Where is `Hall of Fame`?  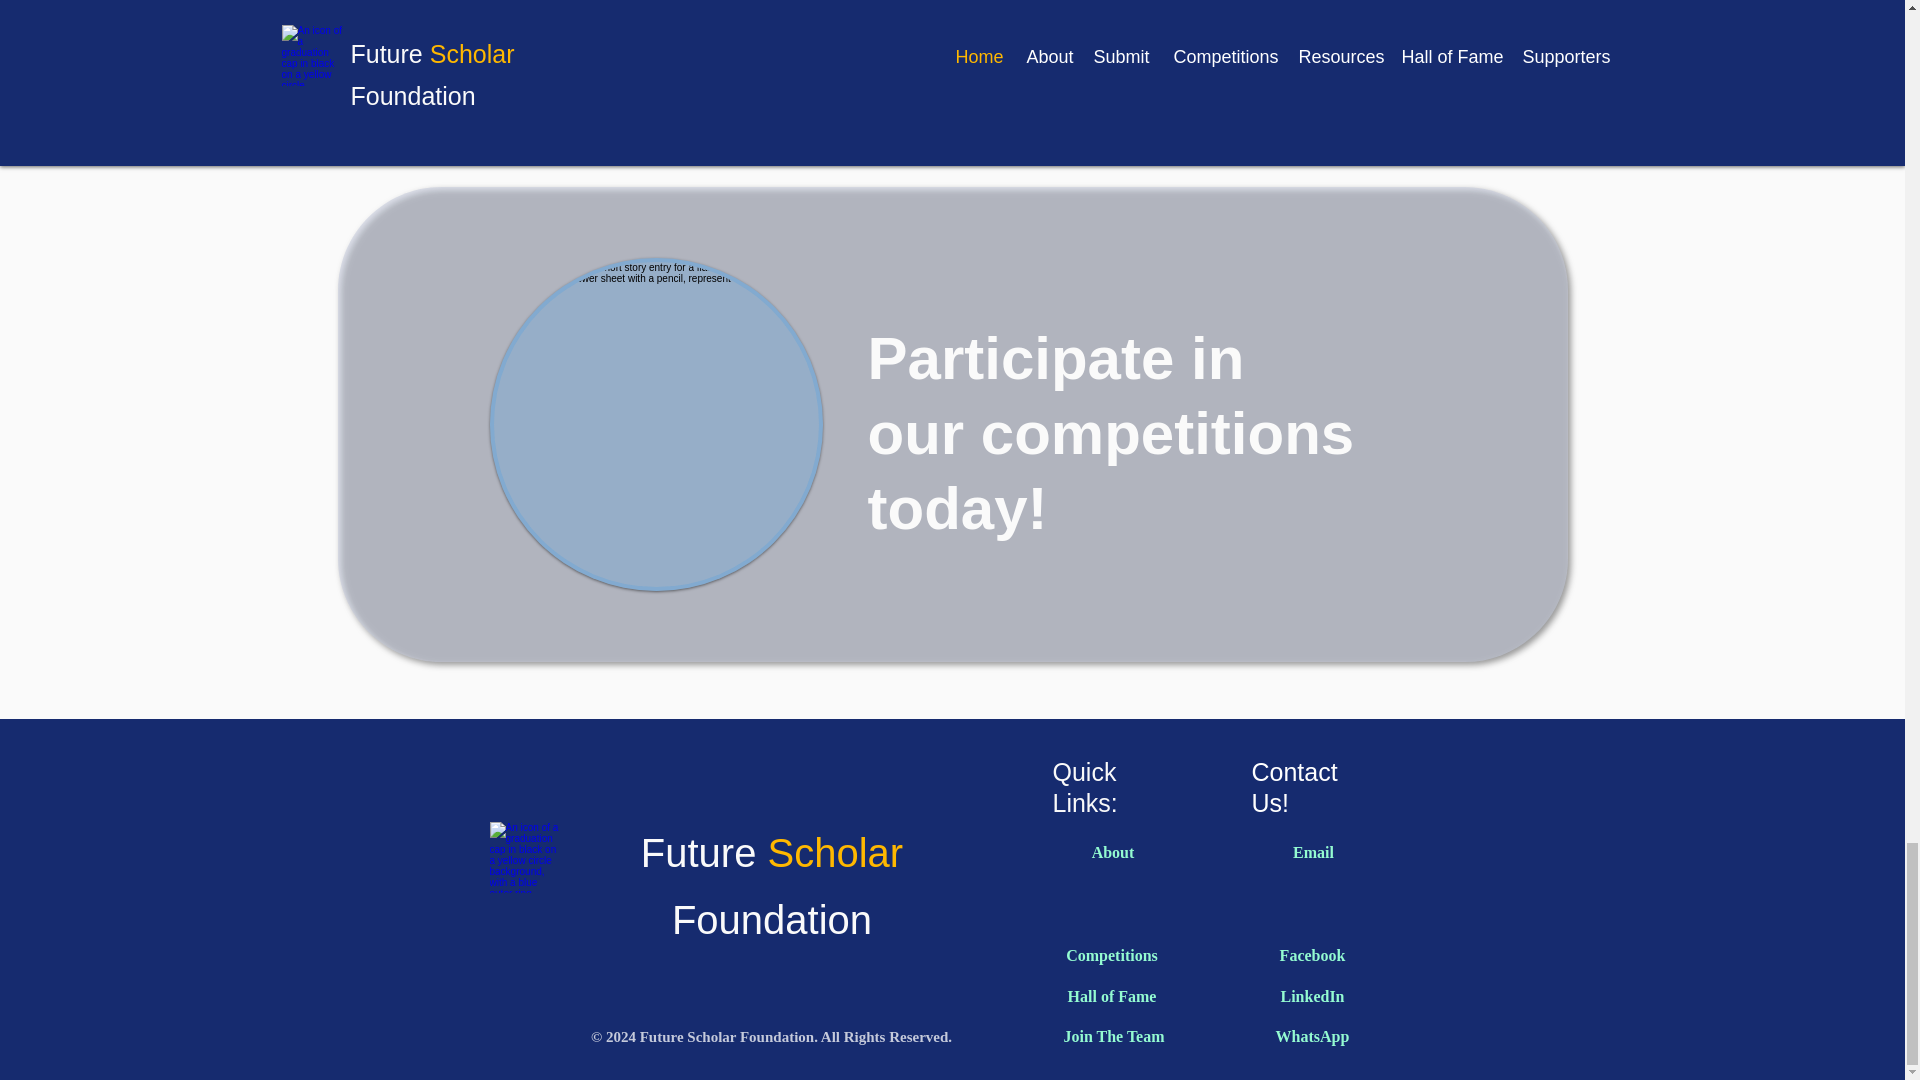 Hall of Fame is located at coordinates (1112, 996).